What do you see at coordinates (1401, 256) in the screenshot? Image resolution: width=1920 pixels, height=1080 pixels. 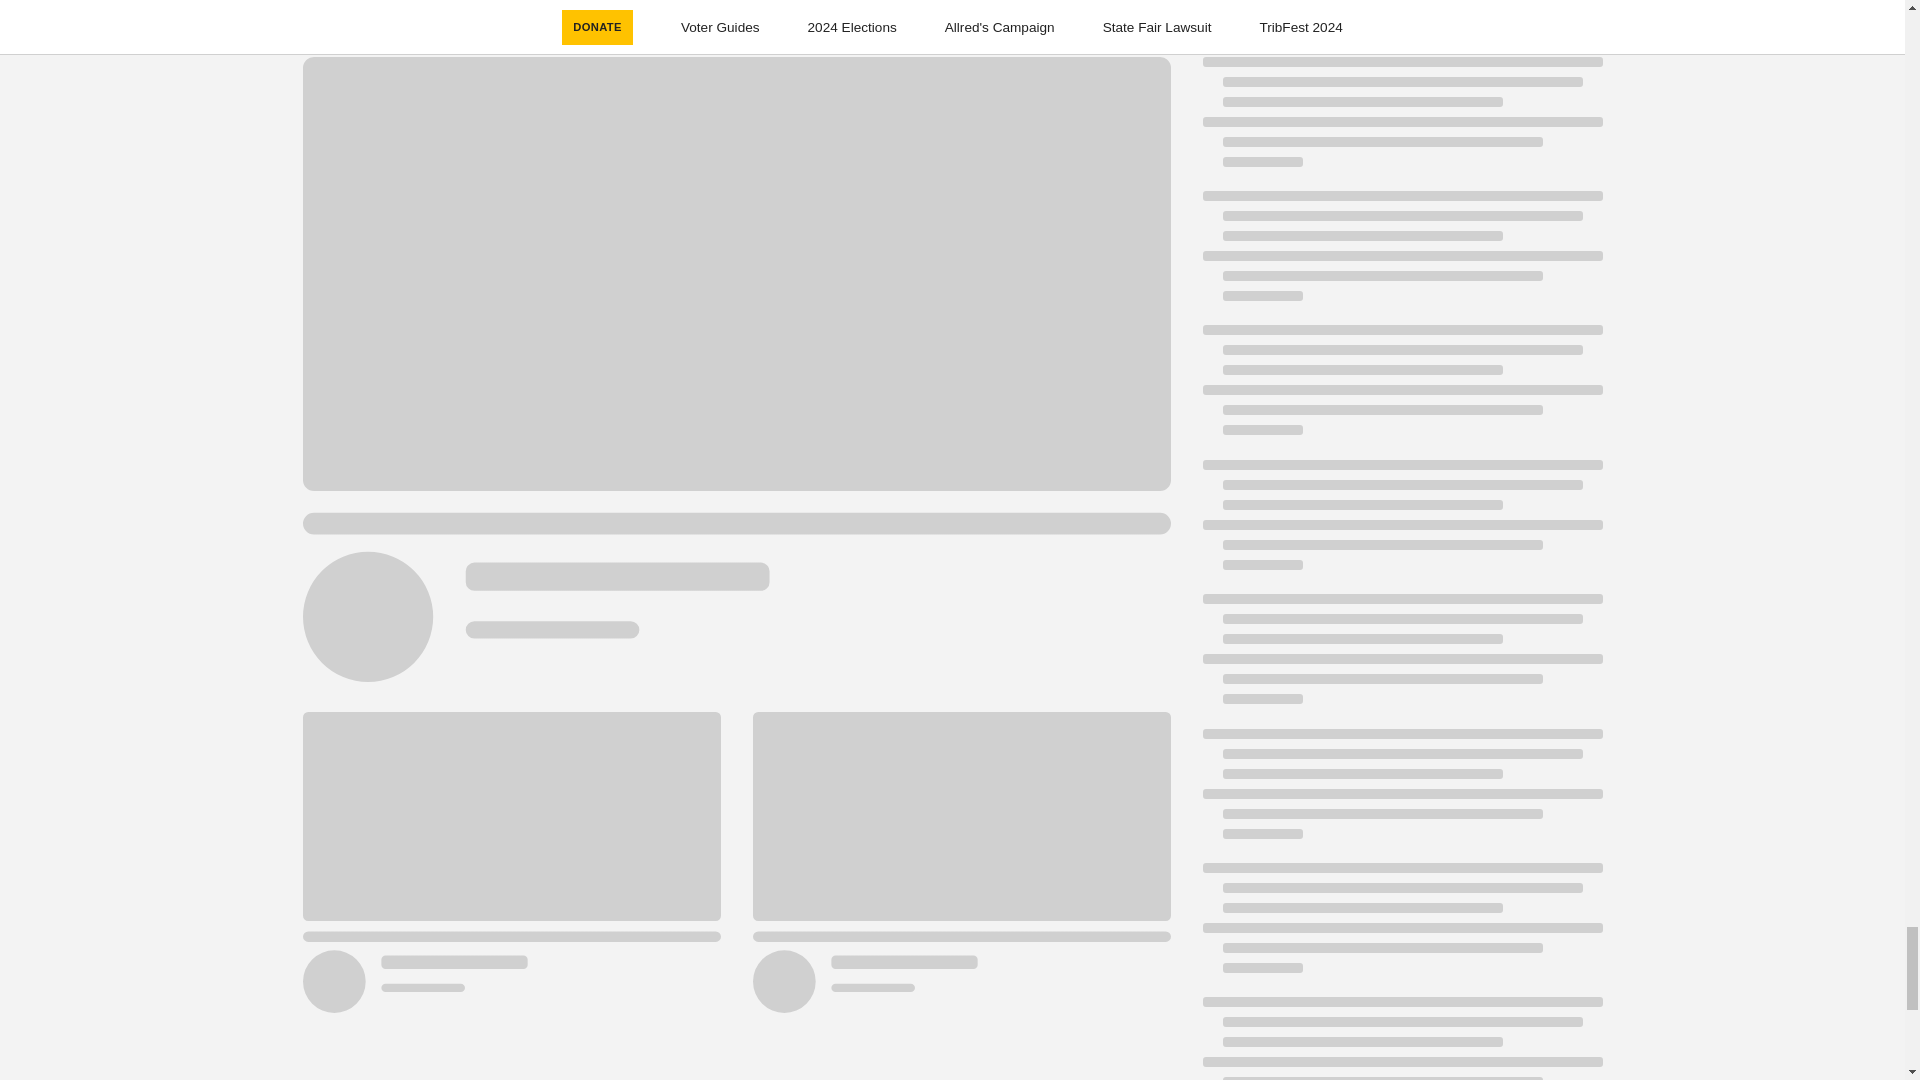 I see `Loading indicator` at bounding box center [1401, 256].